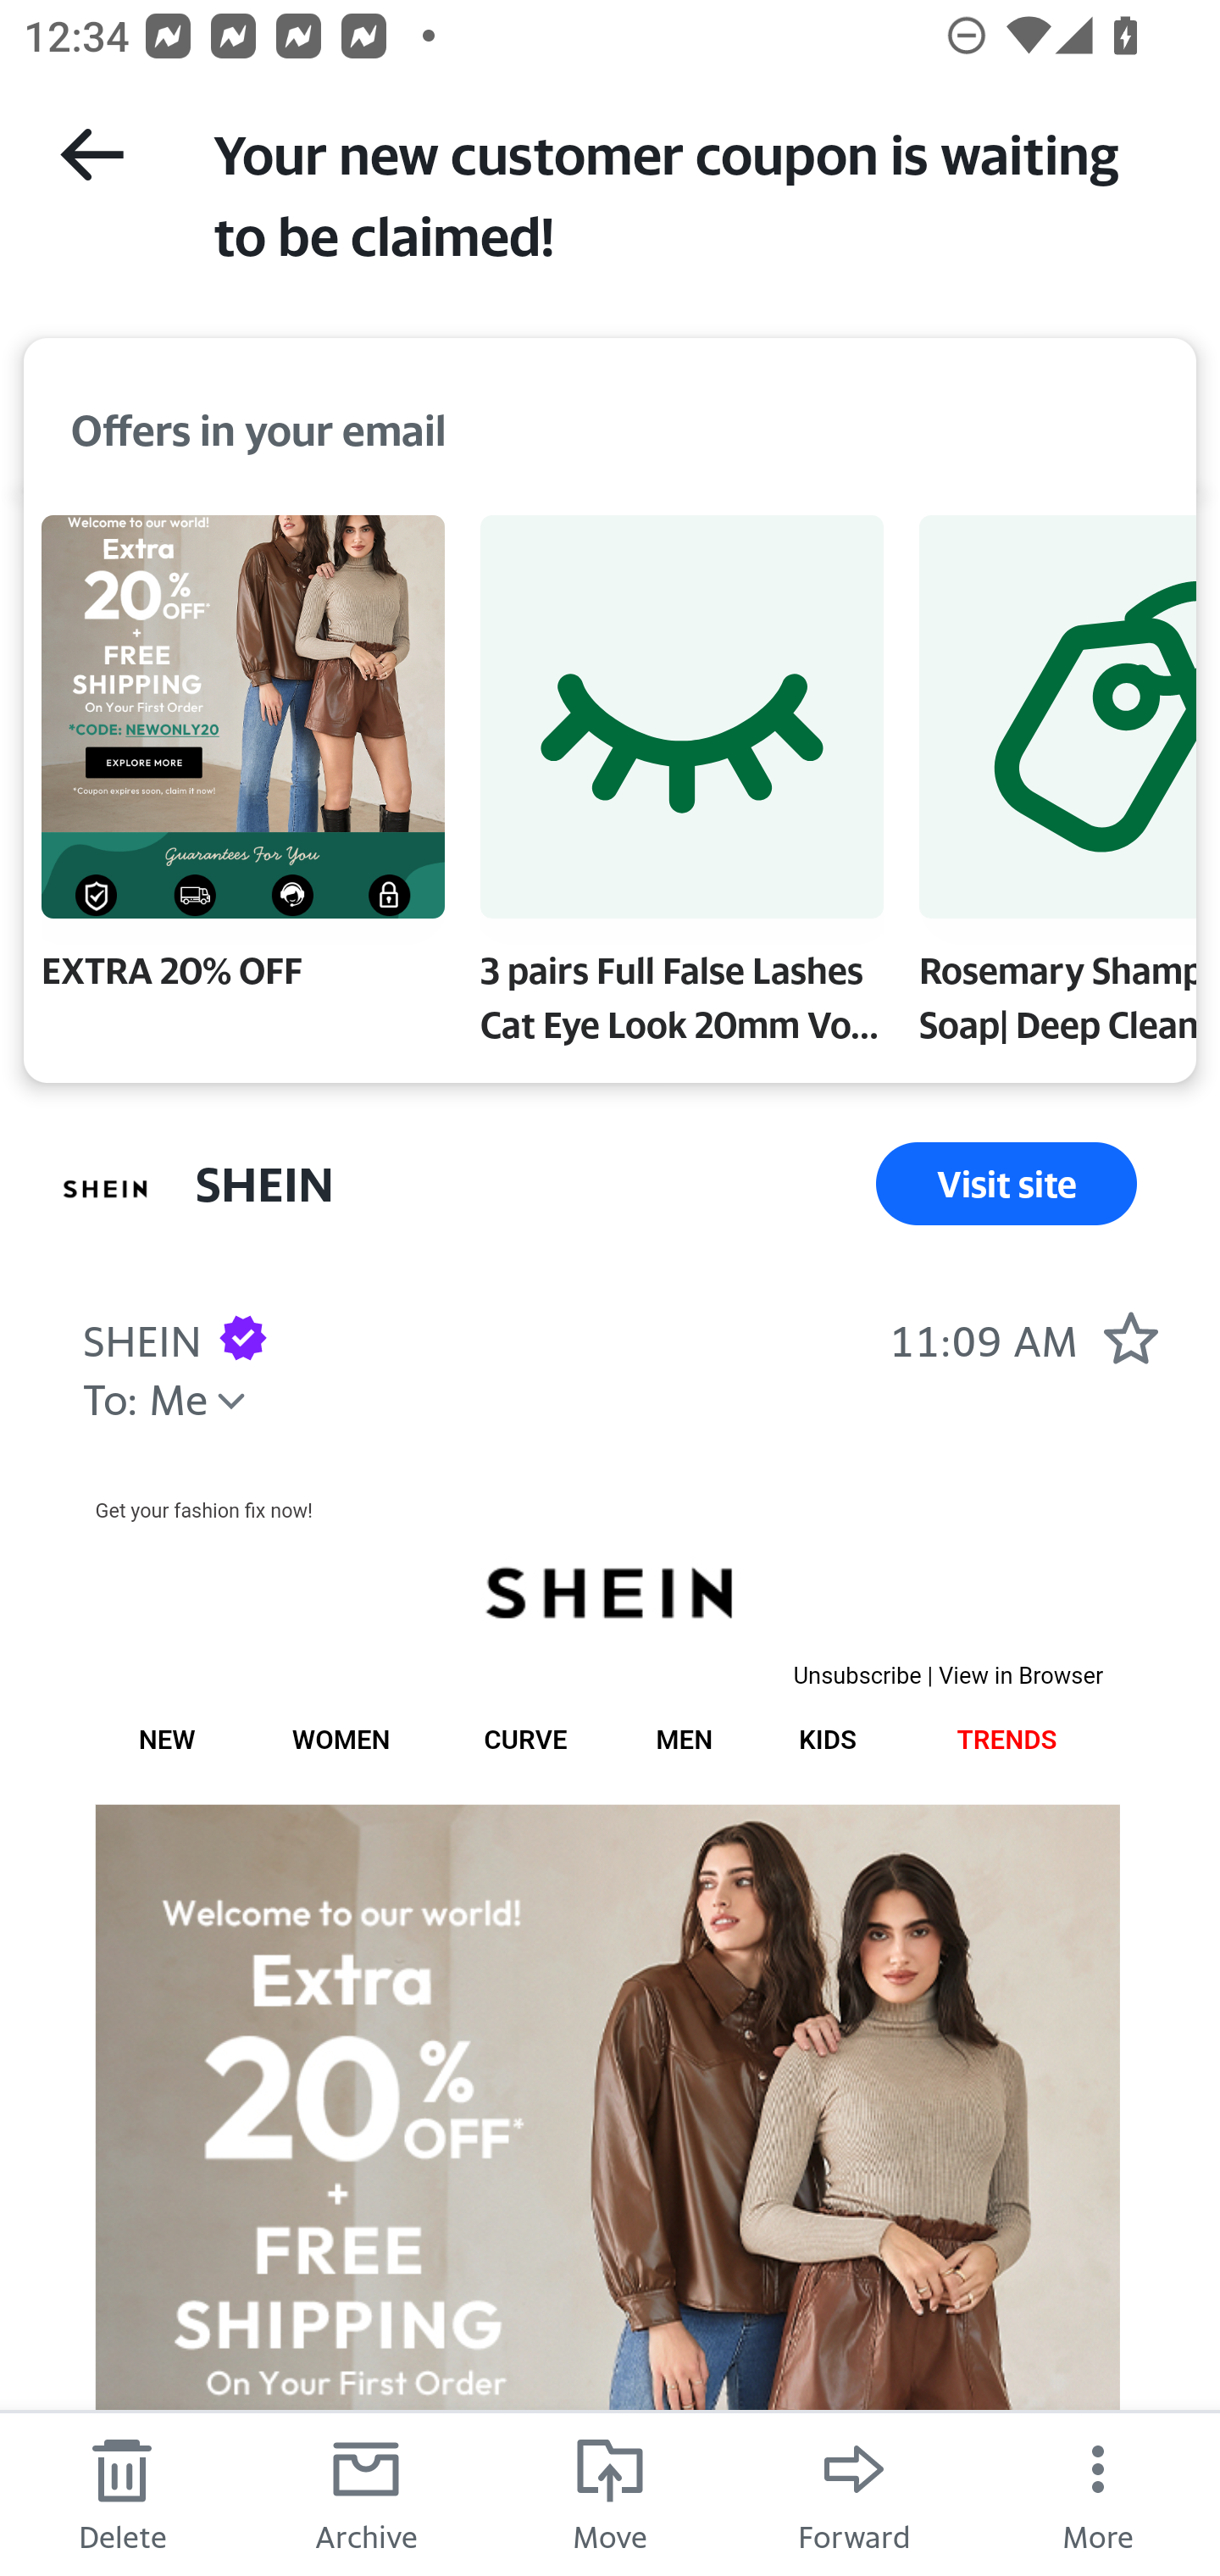 The height and width of the screenshot is (2576, 1220). What do you see at coordinates (242, 759) in the screenshot?
I see `EXTRA 20% OFF` at bounding box center [242, 759].